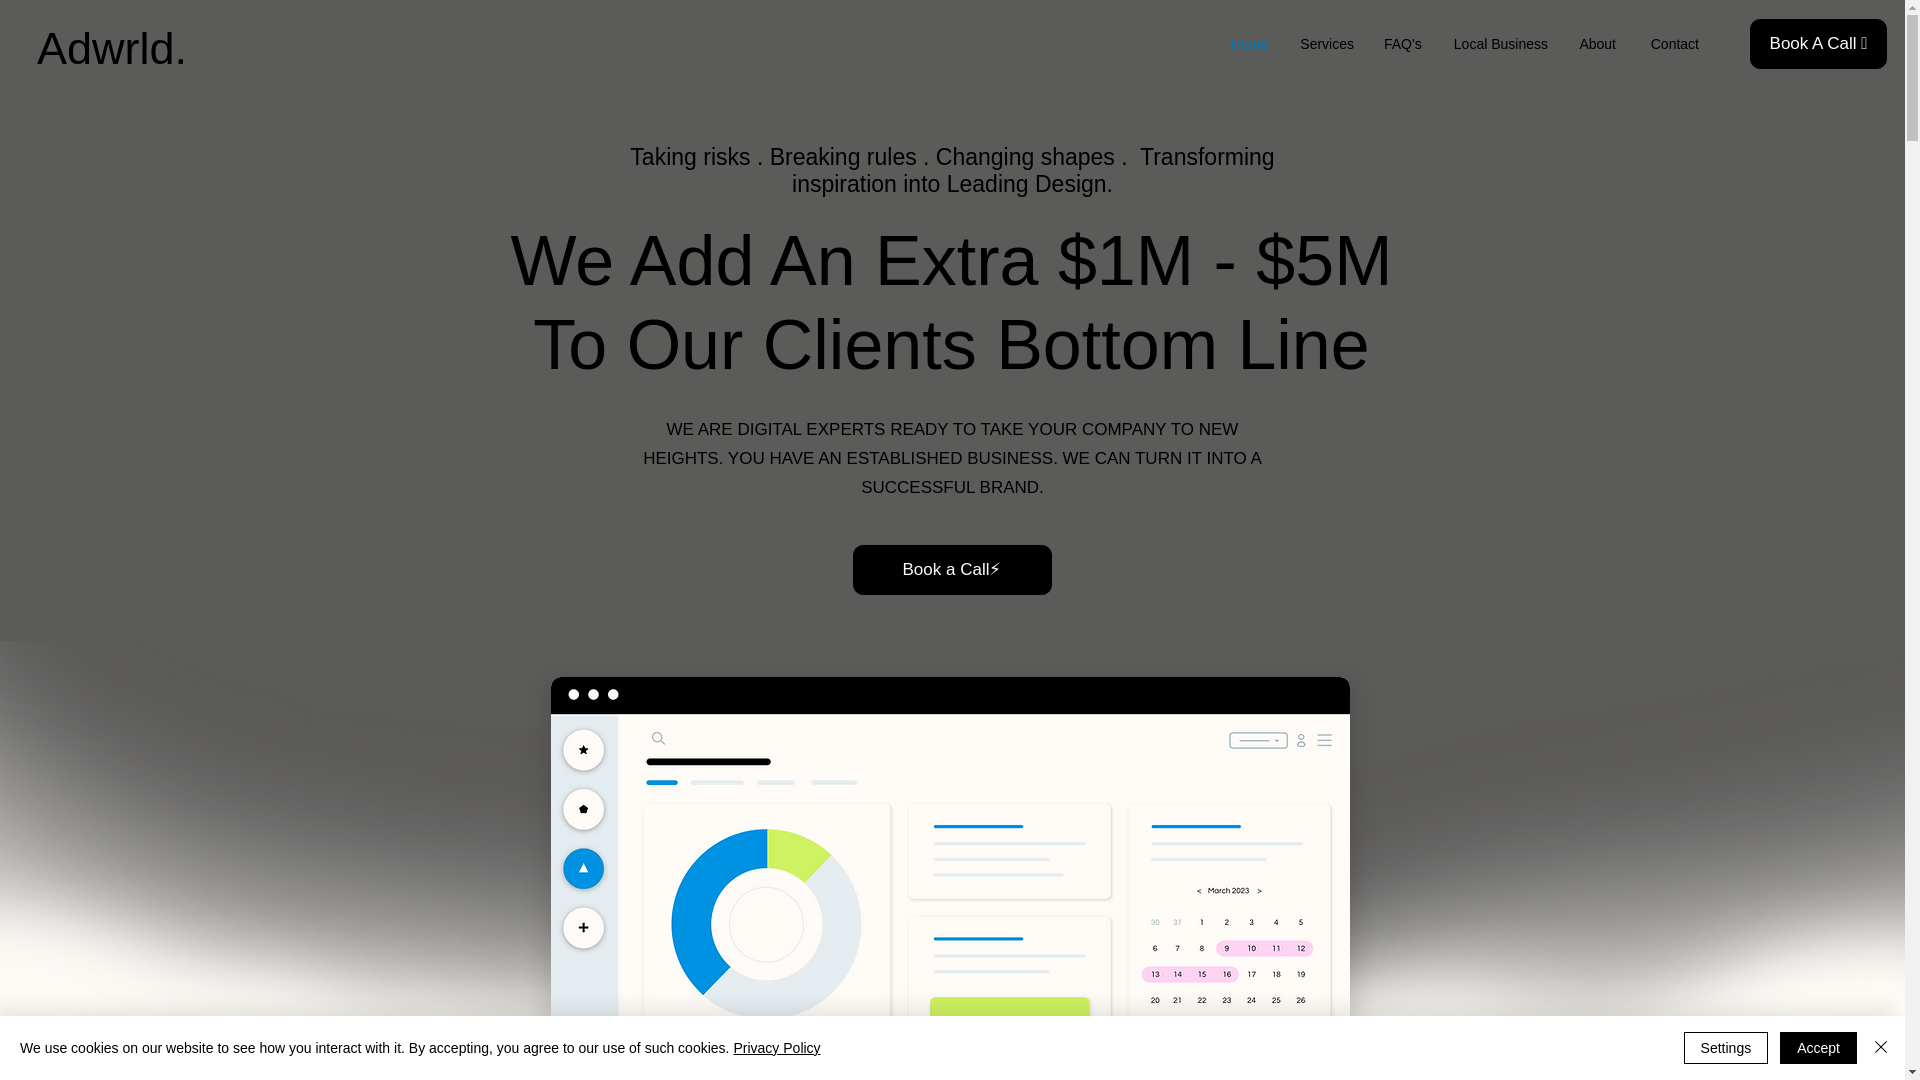 This screenshot has width=1920, height=1080. What do you see at coordinates (1596, 44) in the screenshot?
I see `About` at bounding box center [1596, 44].